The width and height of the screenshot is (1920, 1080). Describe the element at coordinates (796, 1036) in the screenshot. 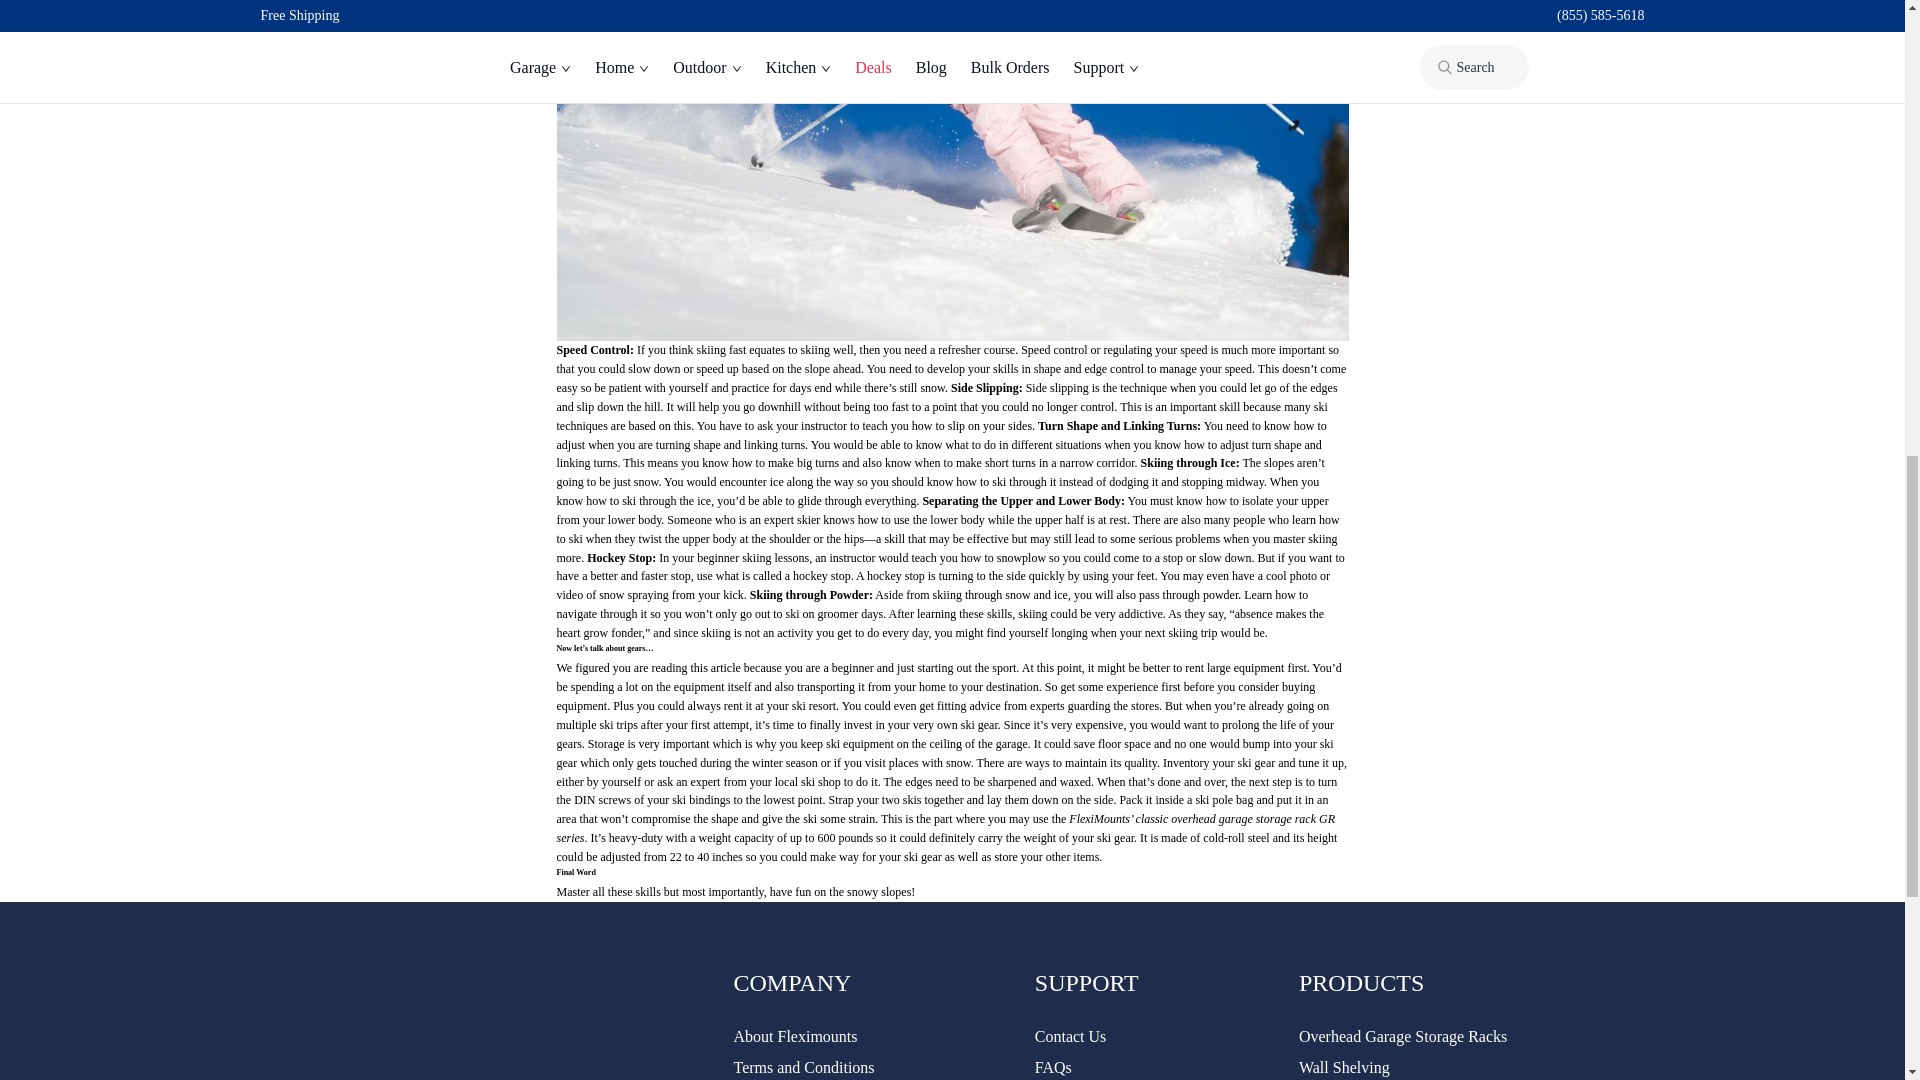

I see `About Fleximounts` at that location.